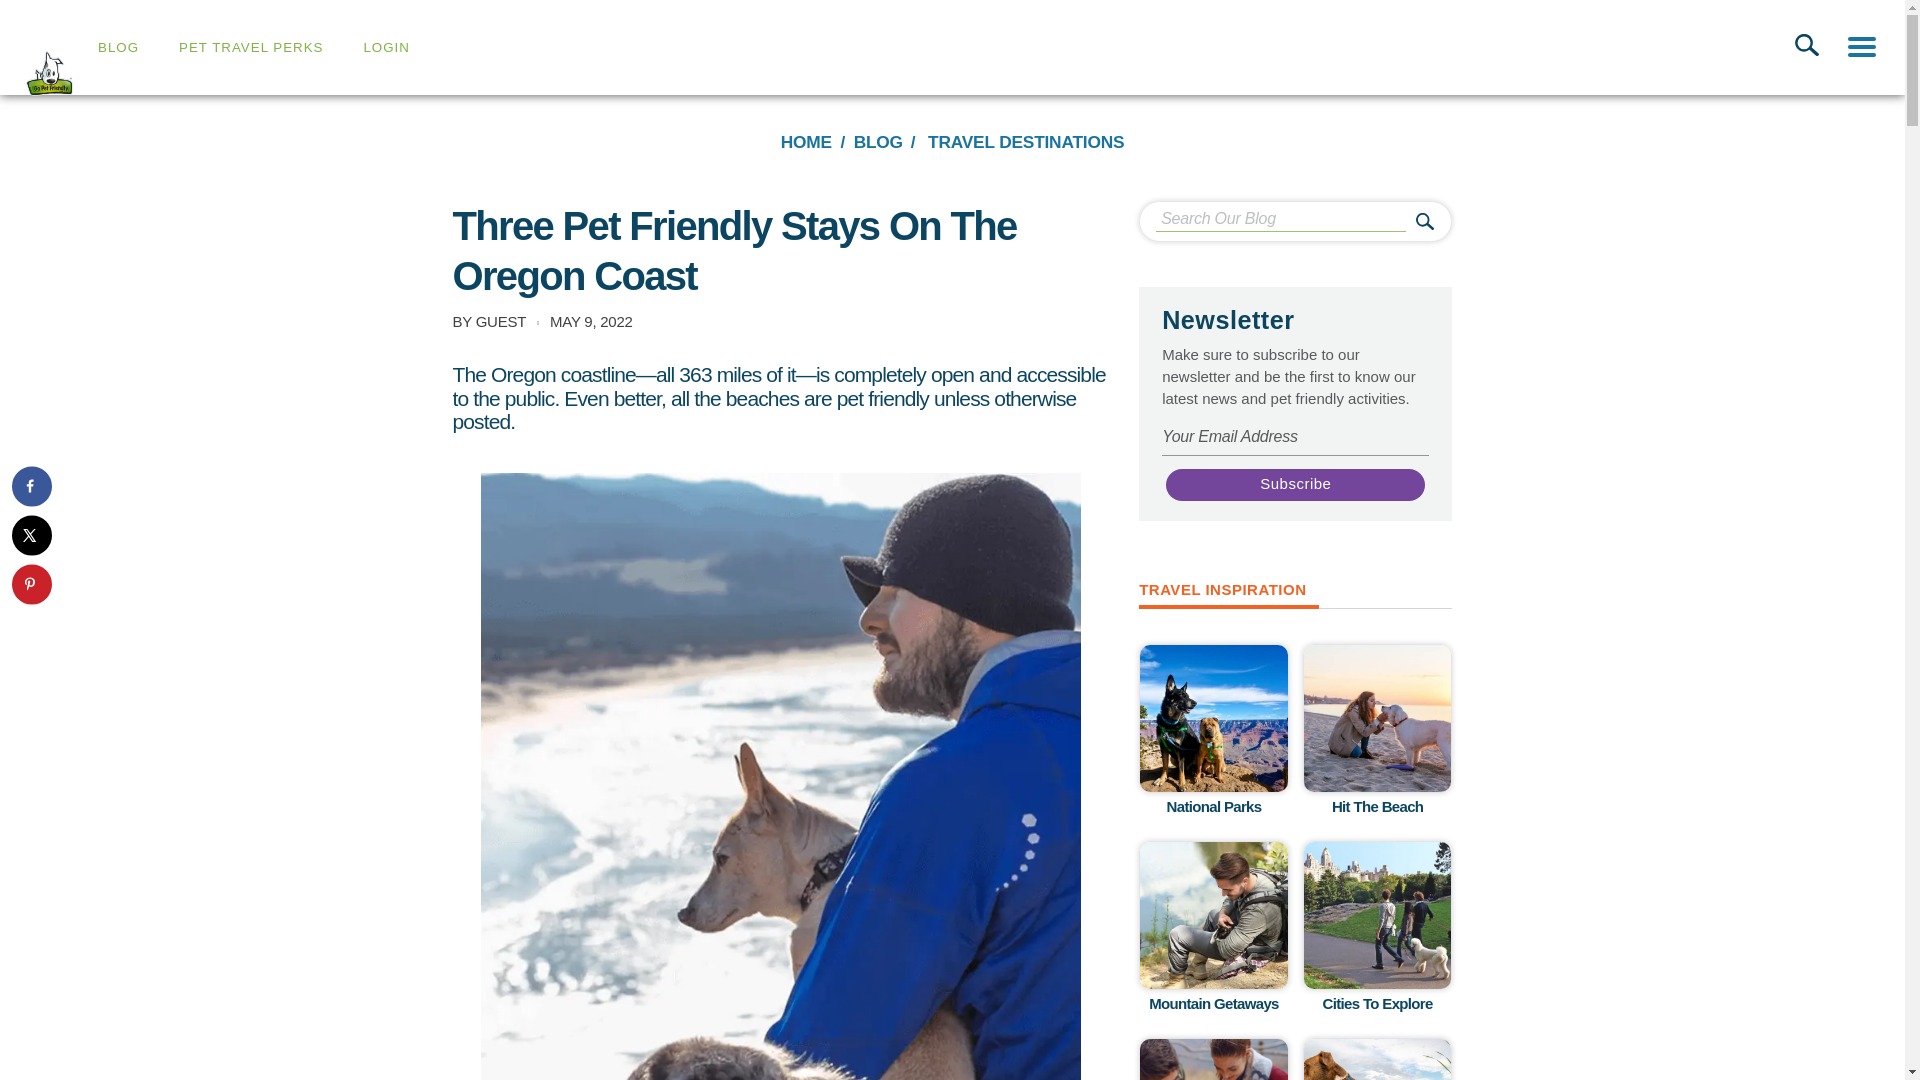 The width and height of the screenshot is (1920, 1080). What do you see at coordinates (1294, 485) in the screenshot?
I see `Subscribe` at bounding box center [1294, 485].